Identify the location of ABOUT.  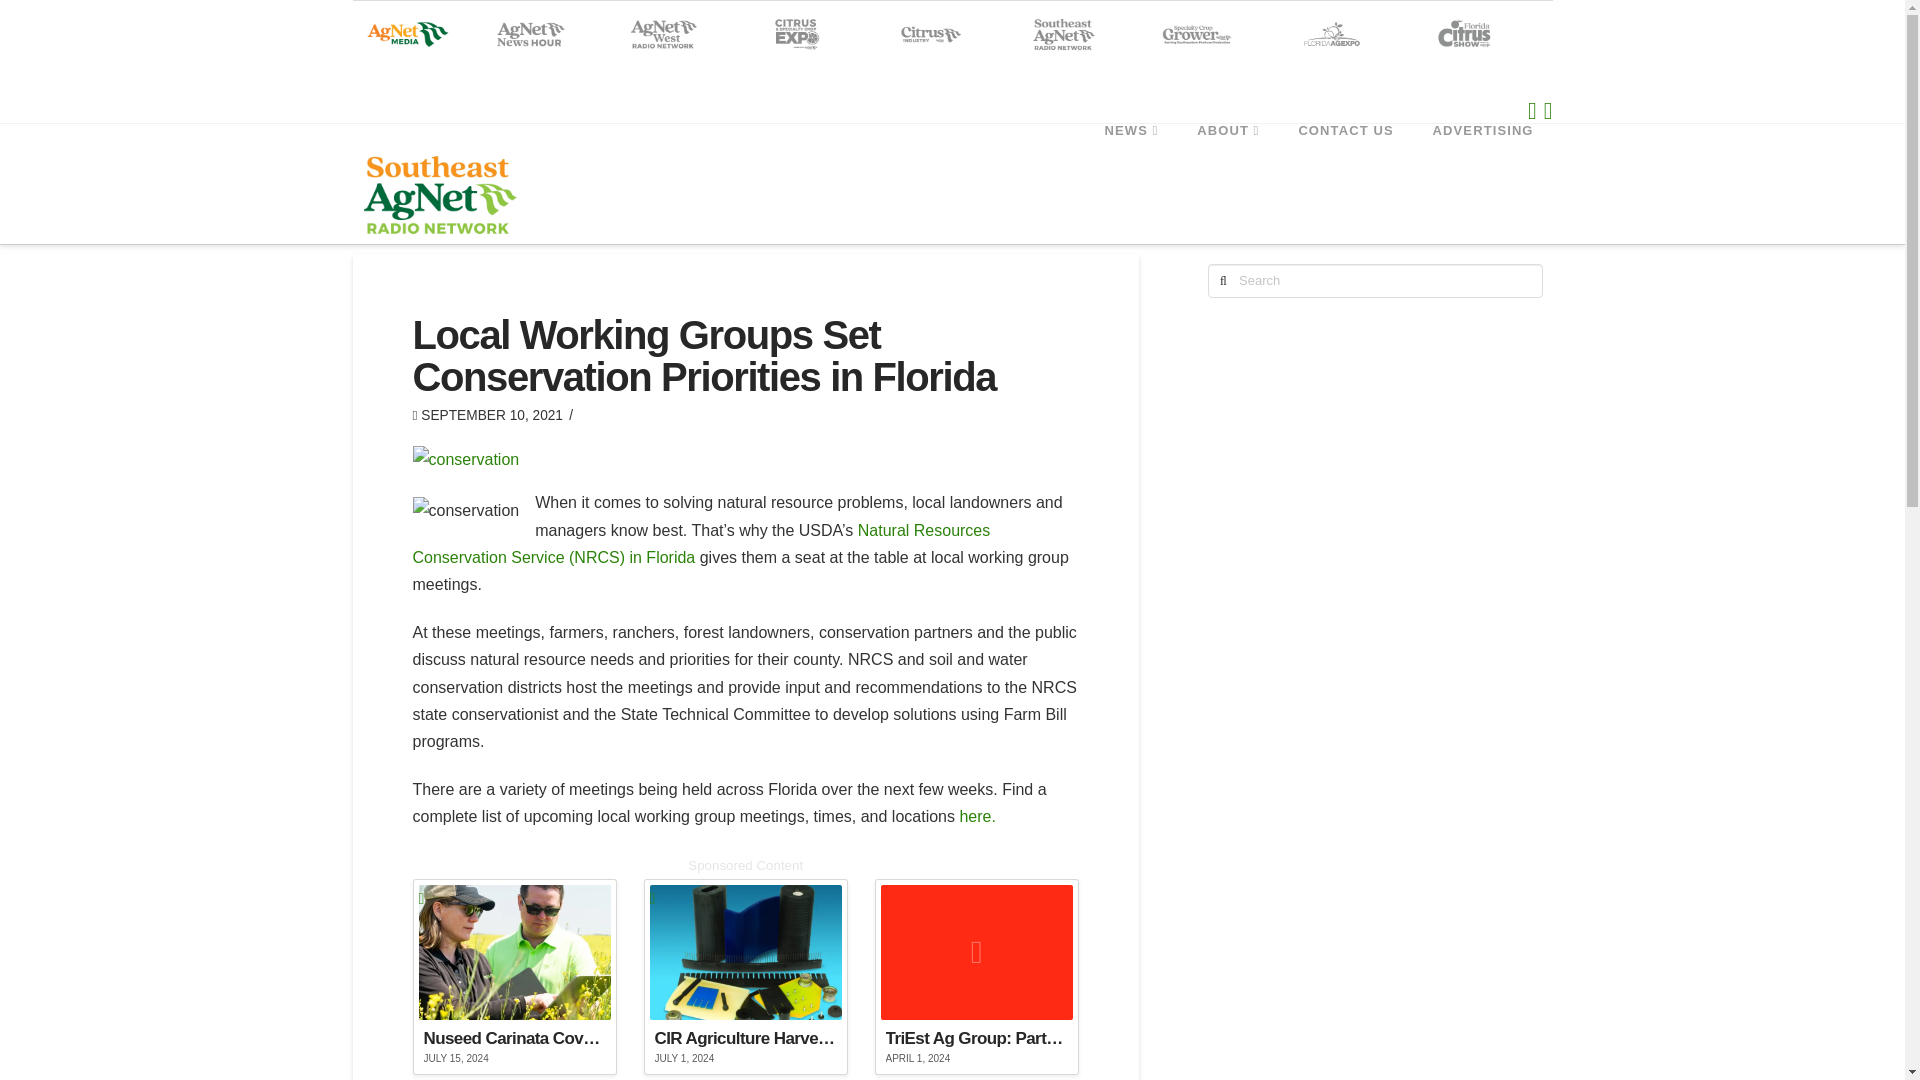
(1227, 168).